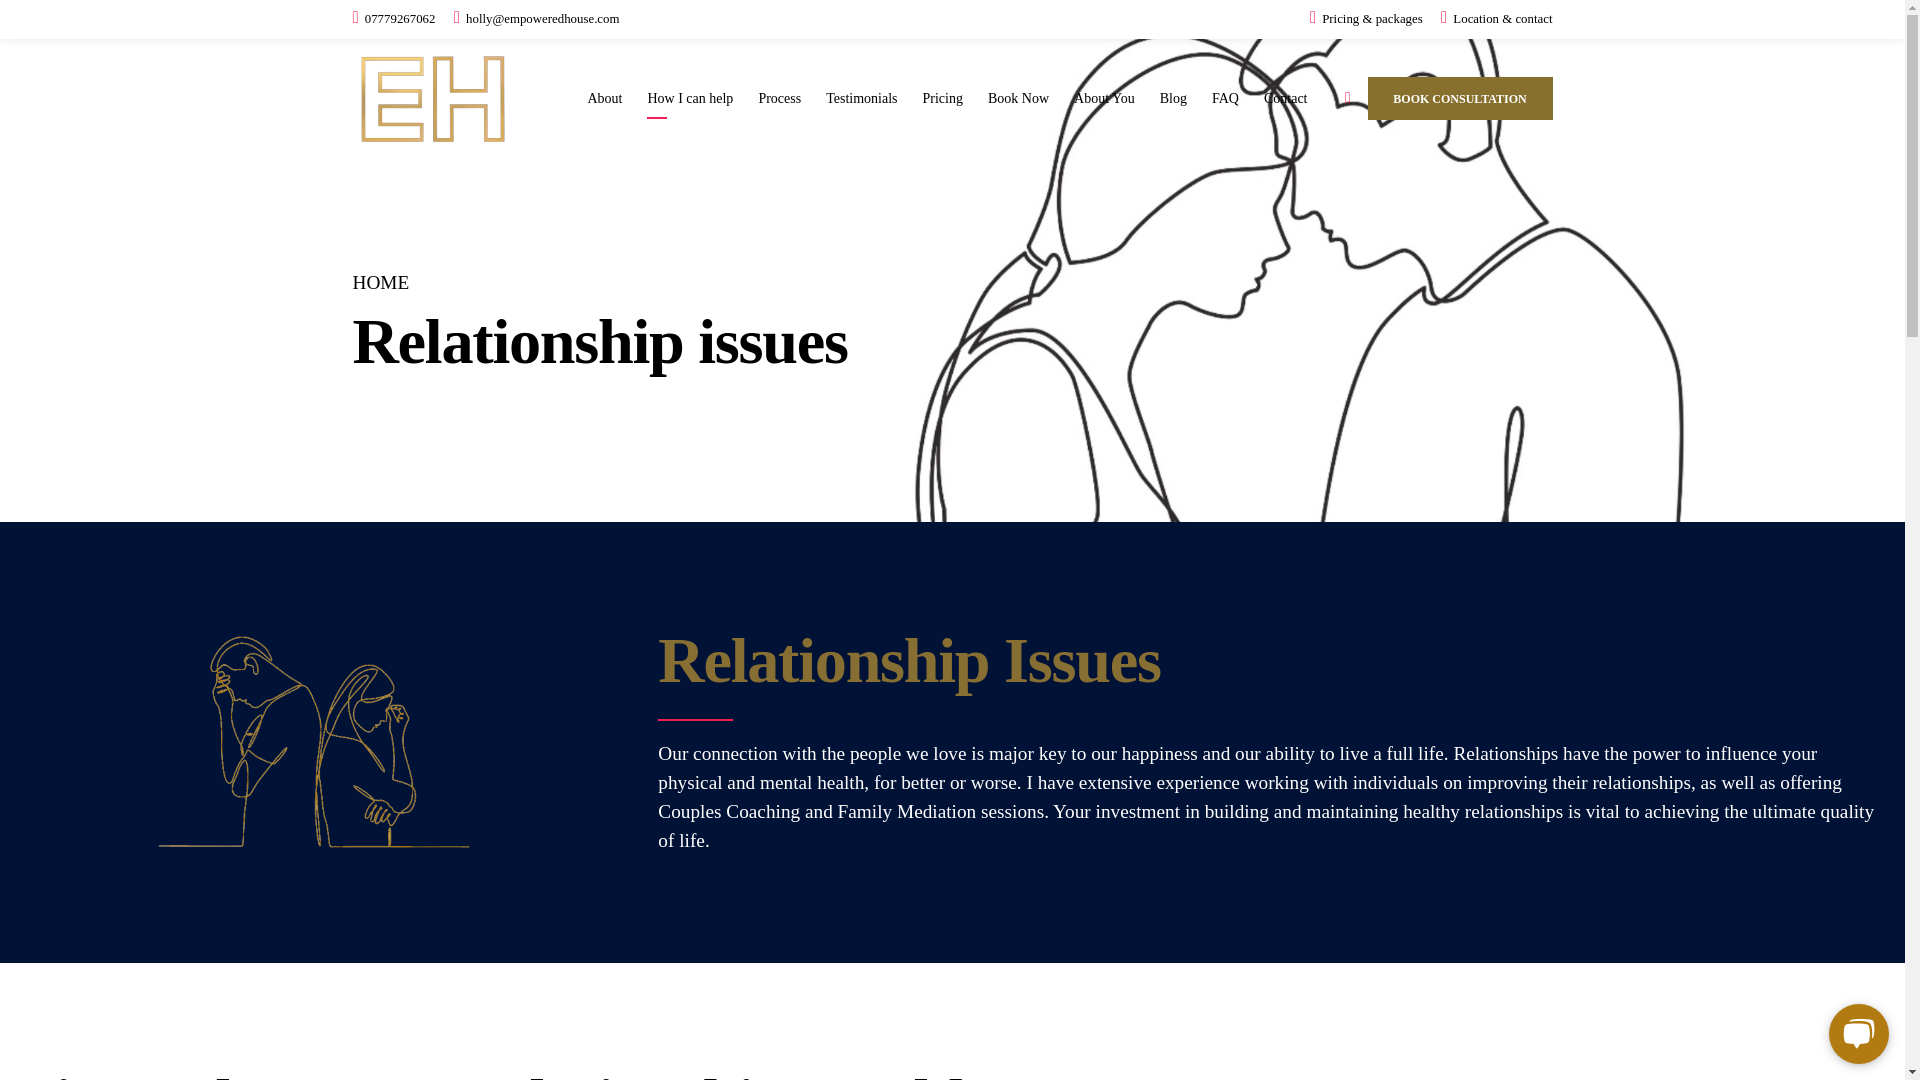 The height and width of the screenshot is (1080, 1920). Describe the element at coordinates (380, 282) in the screenshot. I see `HOME` at that location.